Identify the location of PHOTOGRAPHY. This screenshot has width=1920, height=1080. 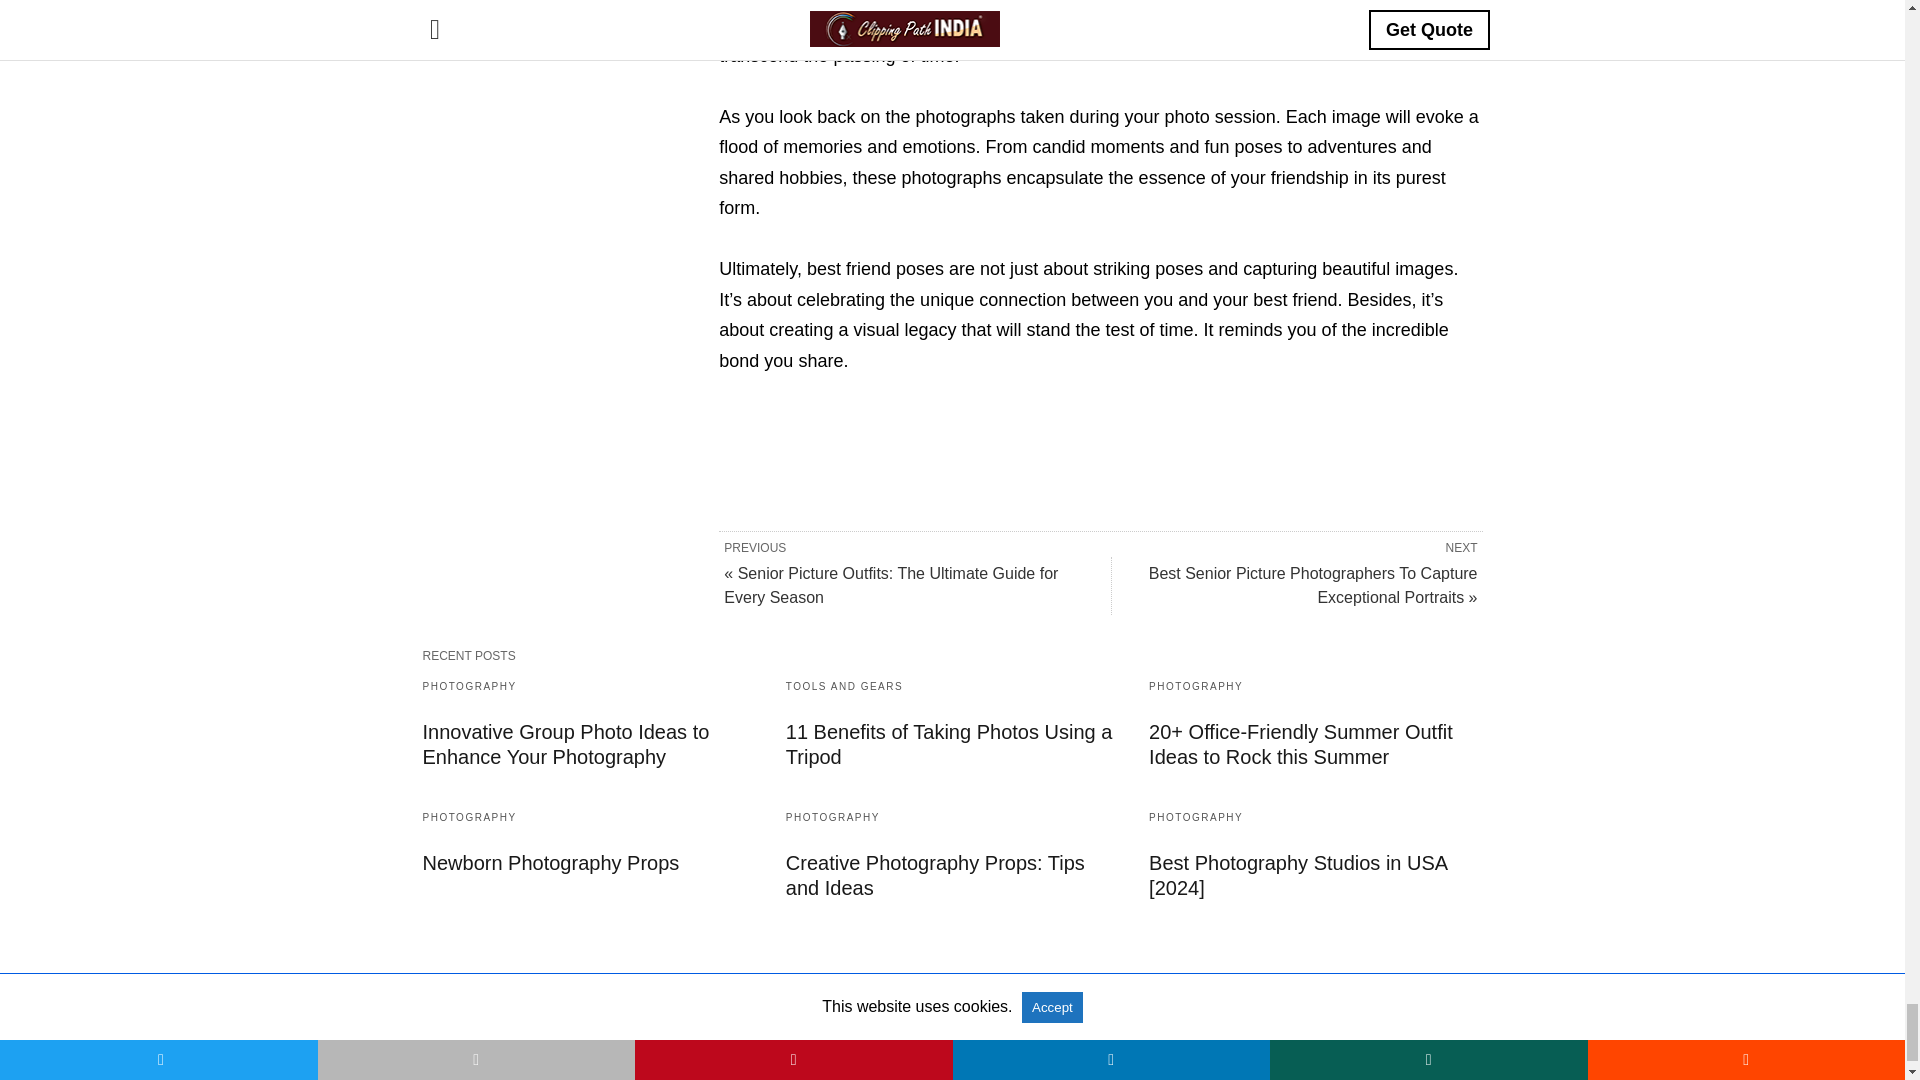
(469, 686).